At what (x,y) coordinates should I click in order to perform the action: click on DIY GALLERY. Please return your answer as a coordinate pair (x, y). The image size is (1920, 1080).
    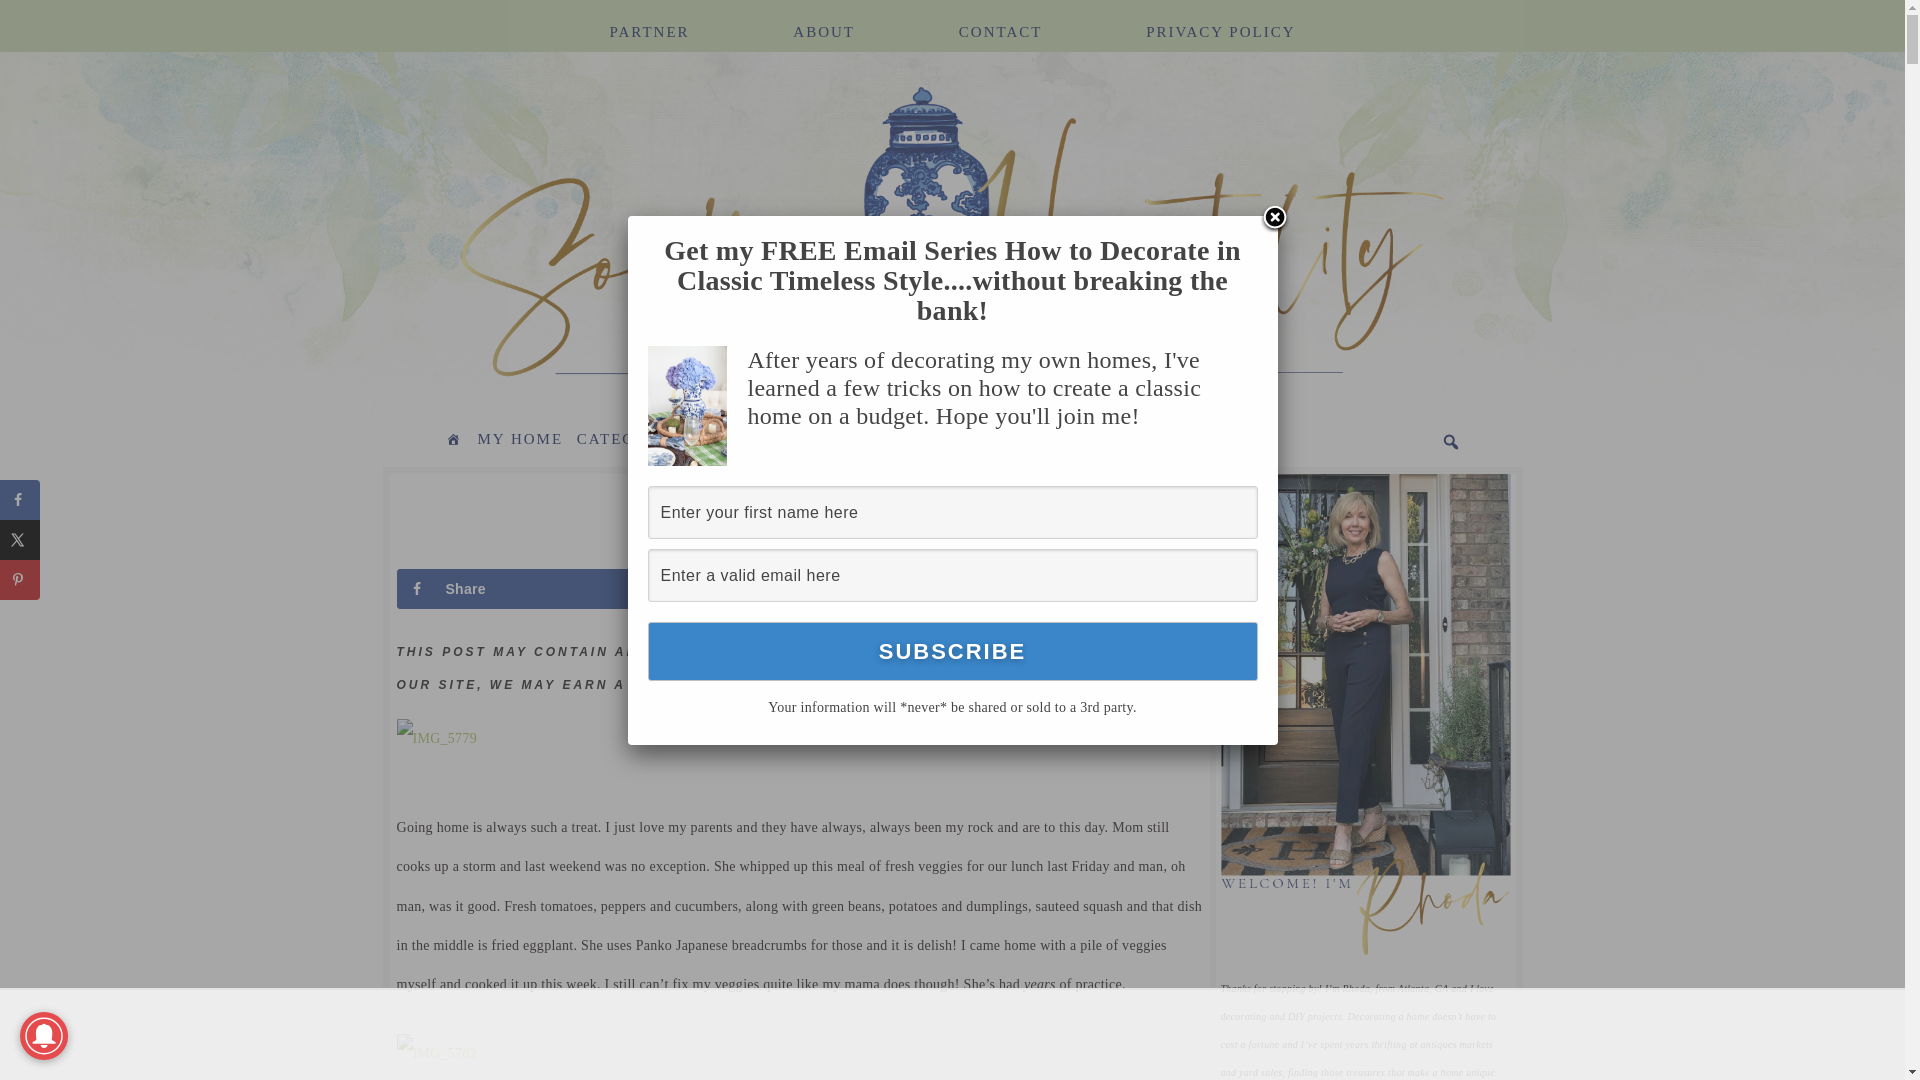
    Looking at the image, I should click on (762, 441).